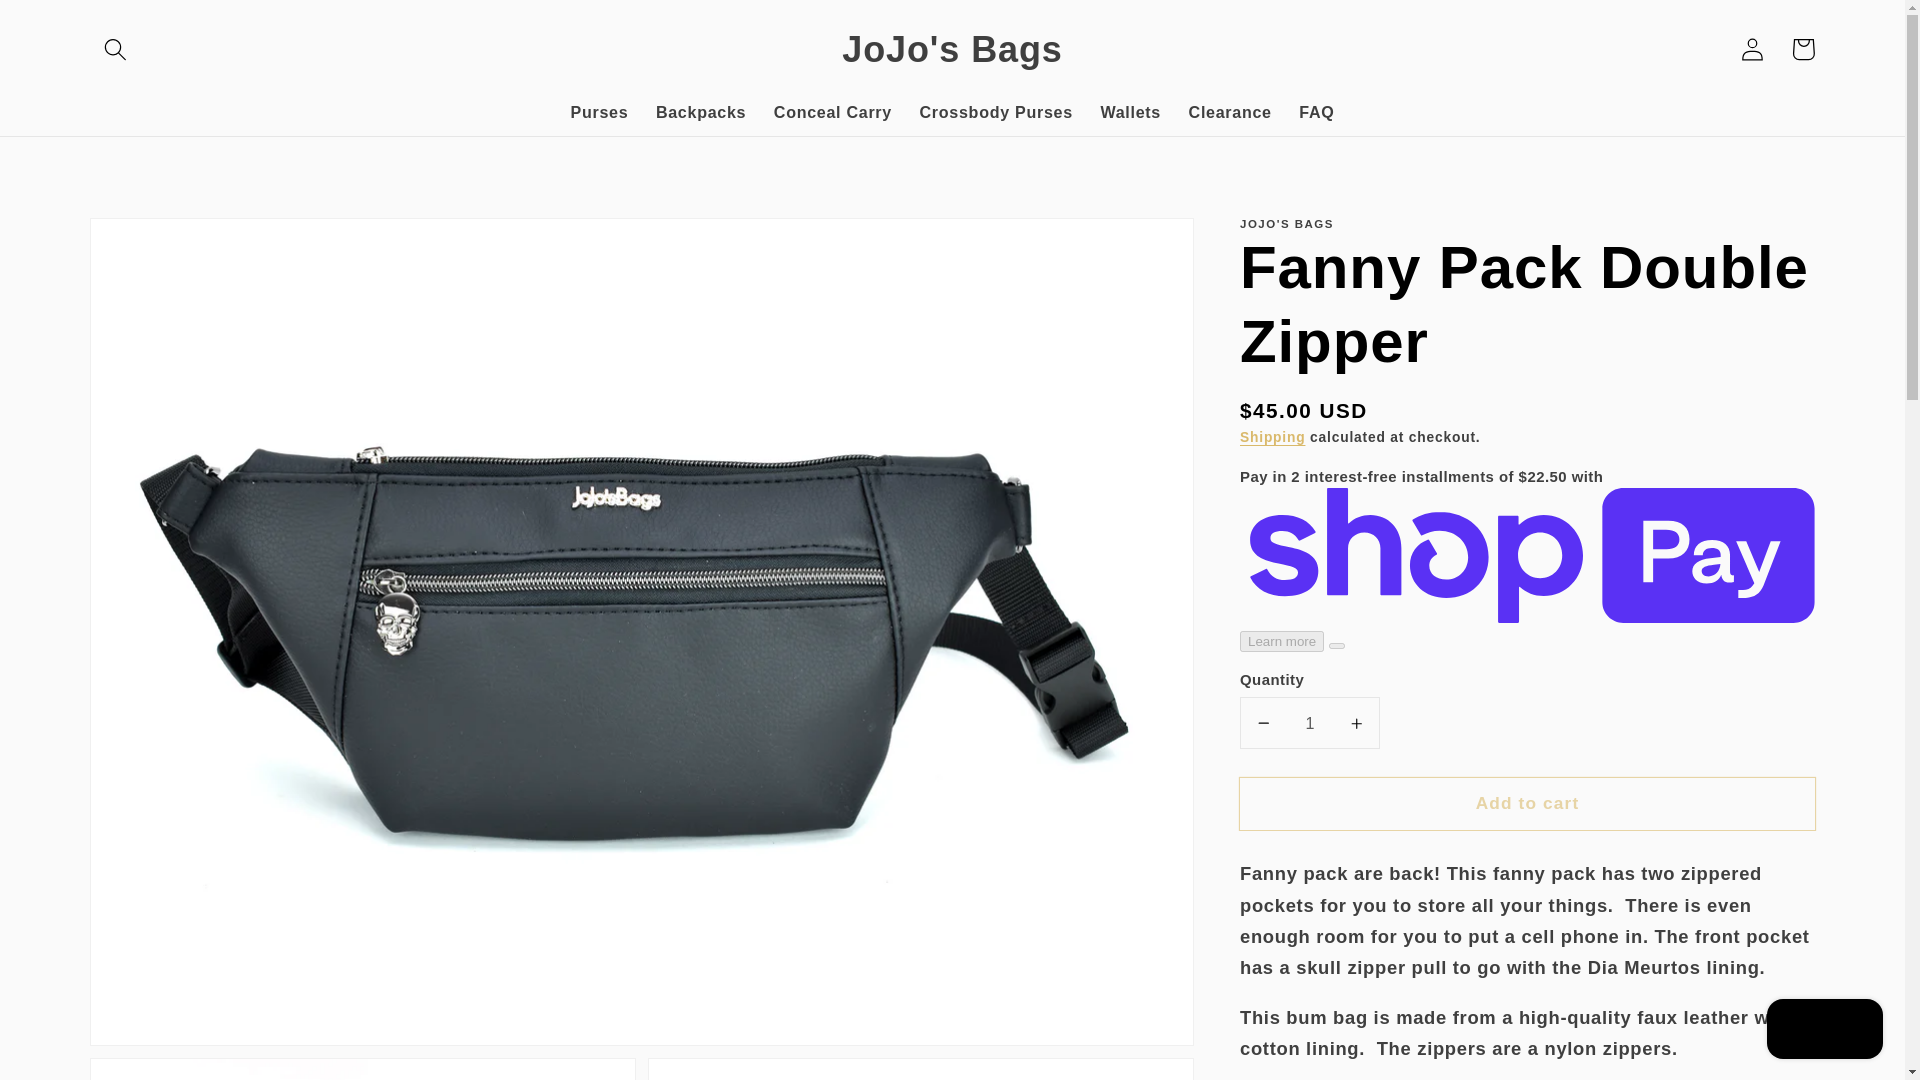 The image size is (1920, 1080). What do you see at coordinates (833, 112) in the screenshot?
I see `Conceal Carry` at bounding box center [833, 112].